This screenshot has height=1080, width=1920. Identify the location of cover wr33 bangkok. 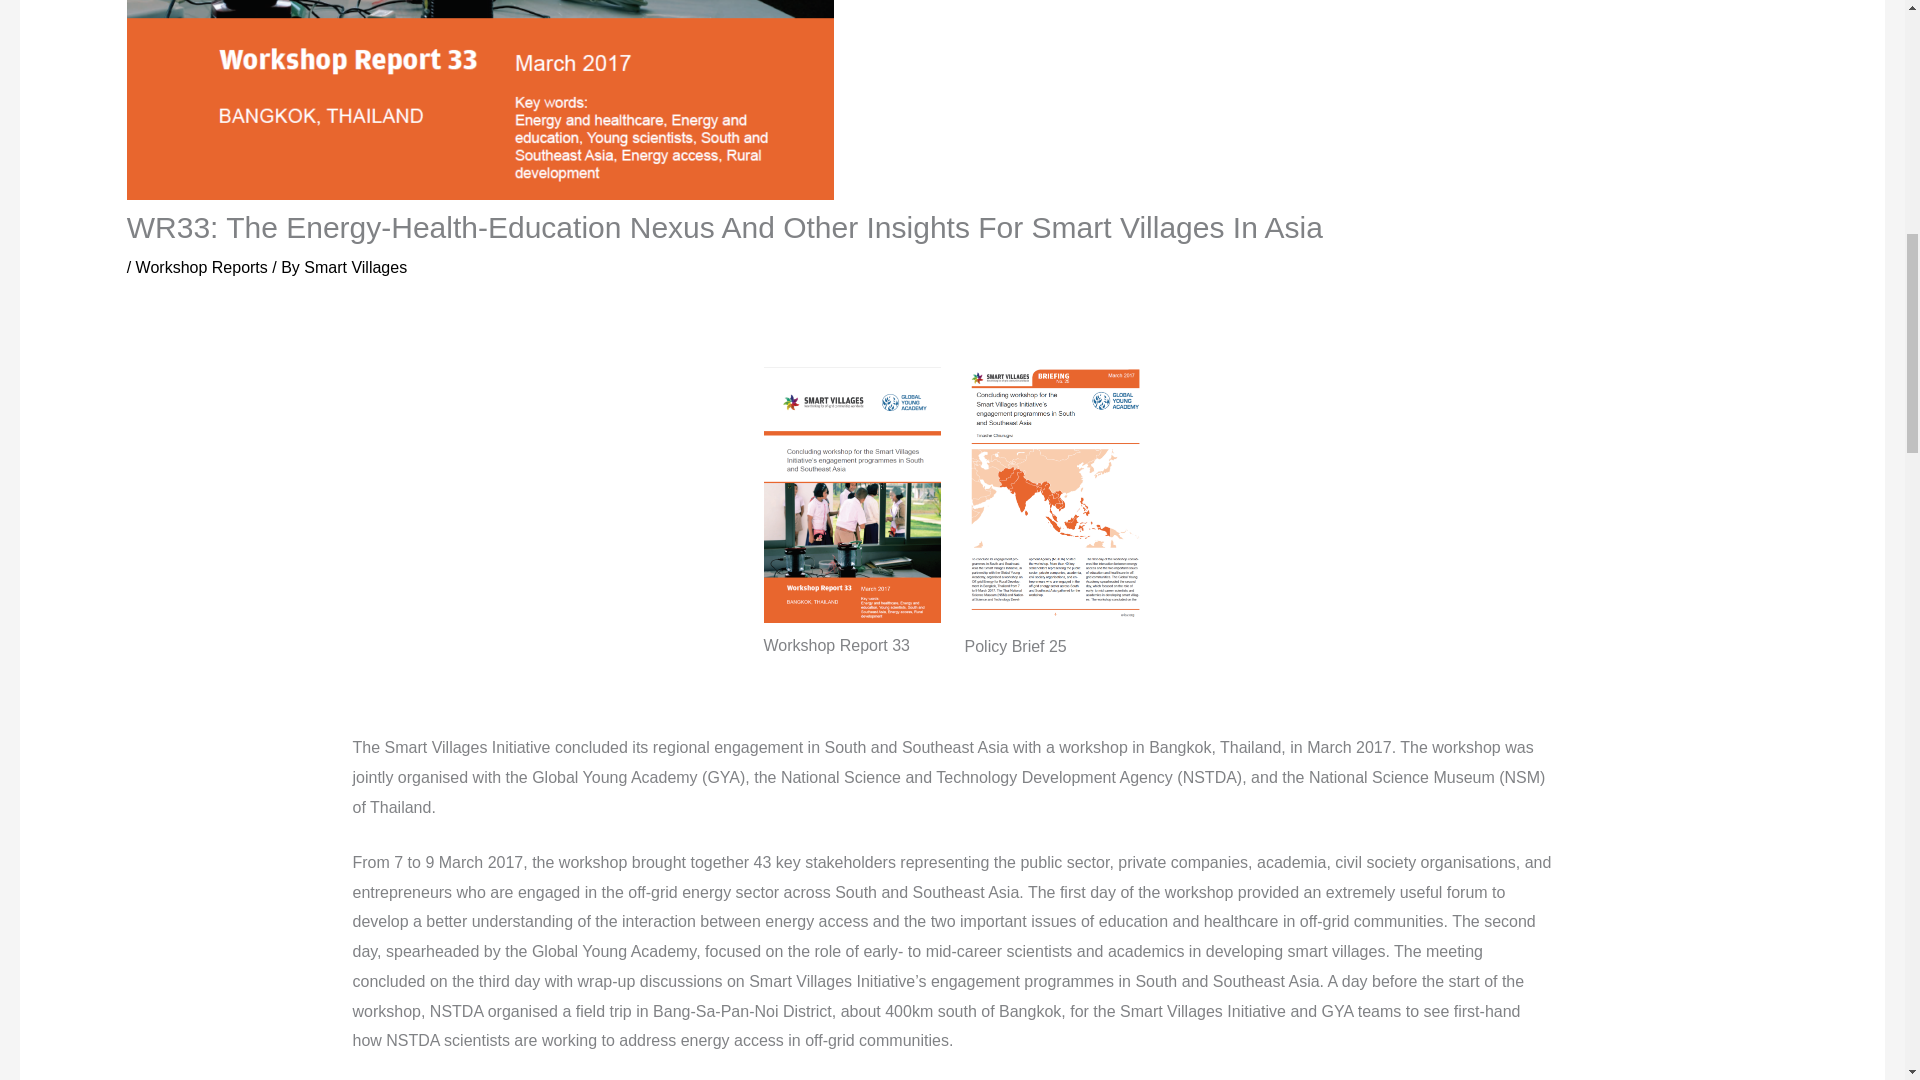
(852, 608).